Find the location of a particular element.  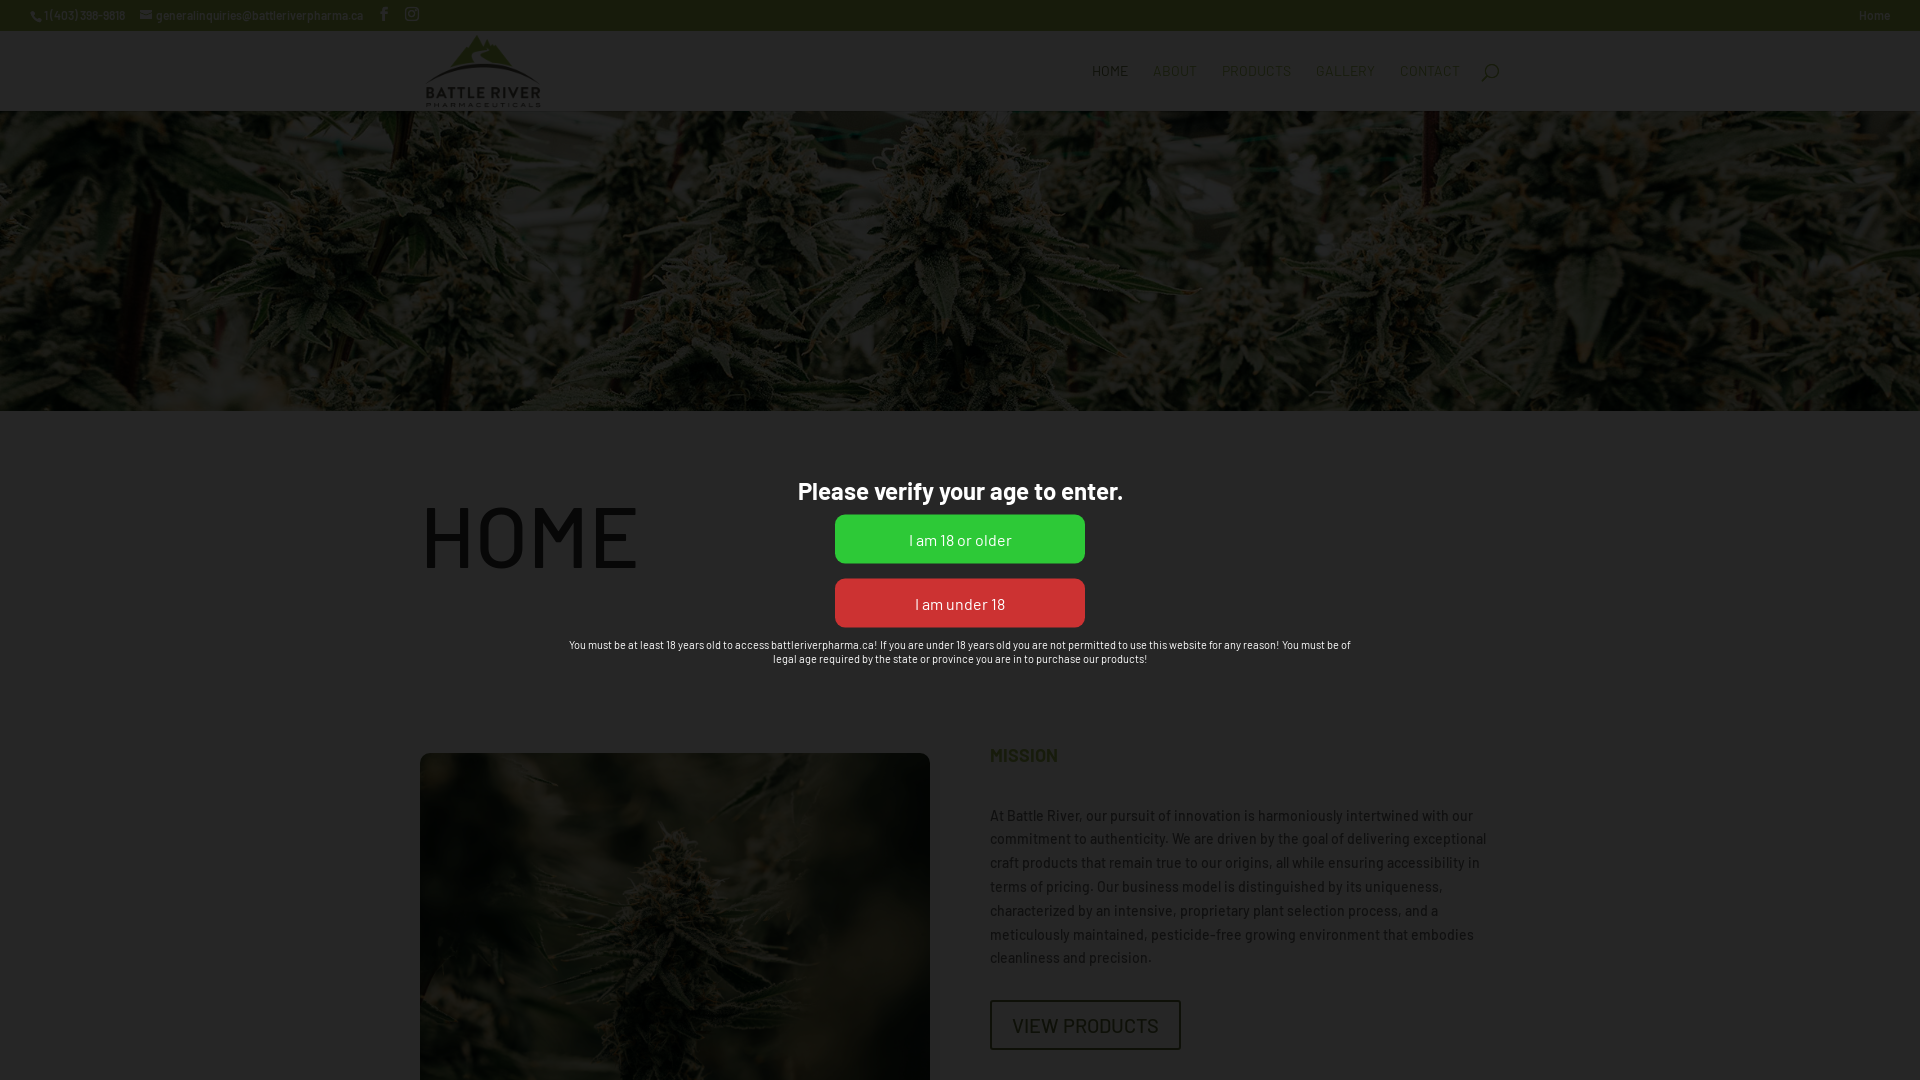

PRODUCTS is located at coordinates (1256, 88).